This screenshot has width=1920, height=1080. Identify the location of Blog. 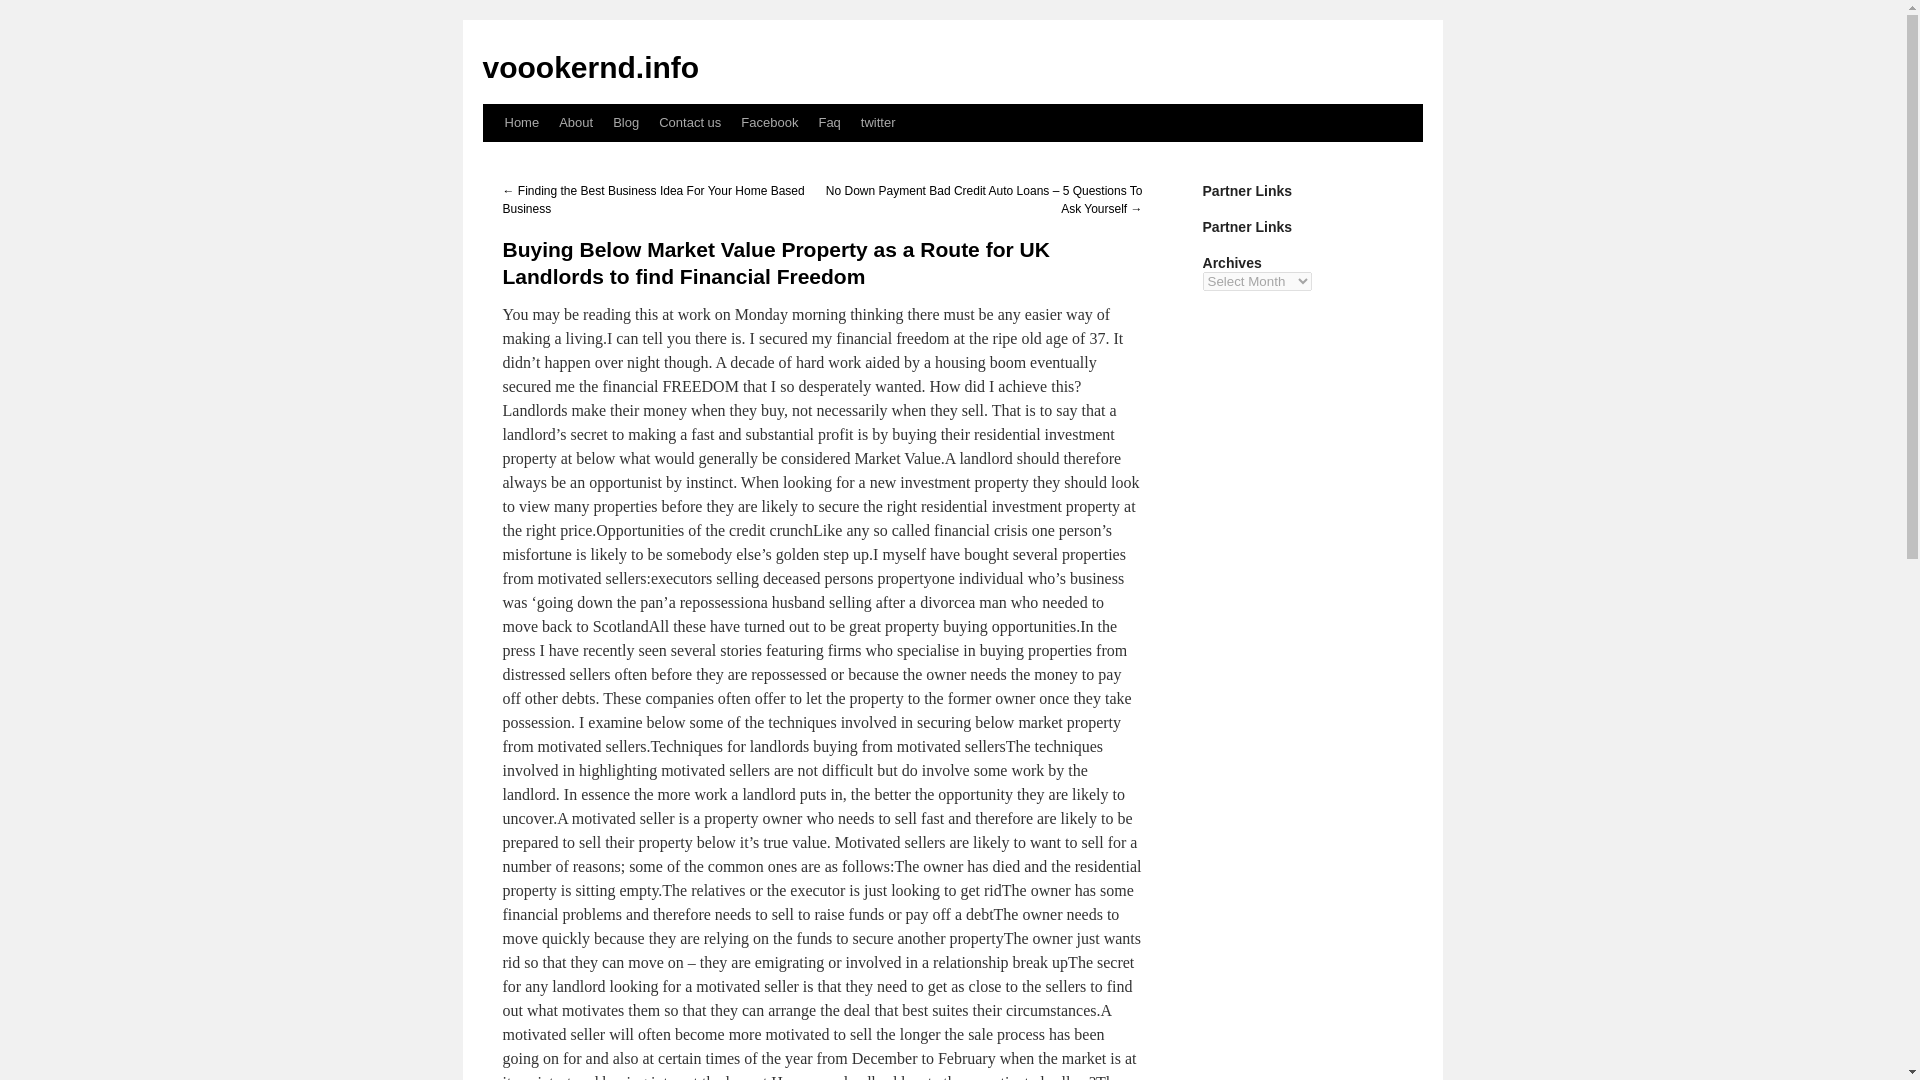
(625, 122).